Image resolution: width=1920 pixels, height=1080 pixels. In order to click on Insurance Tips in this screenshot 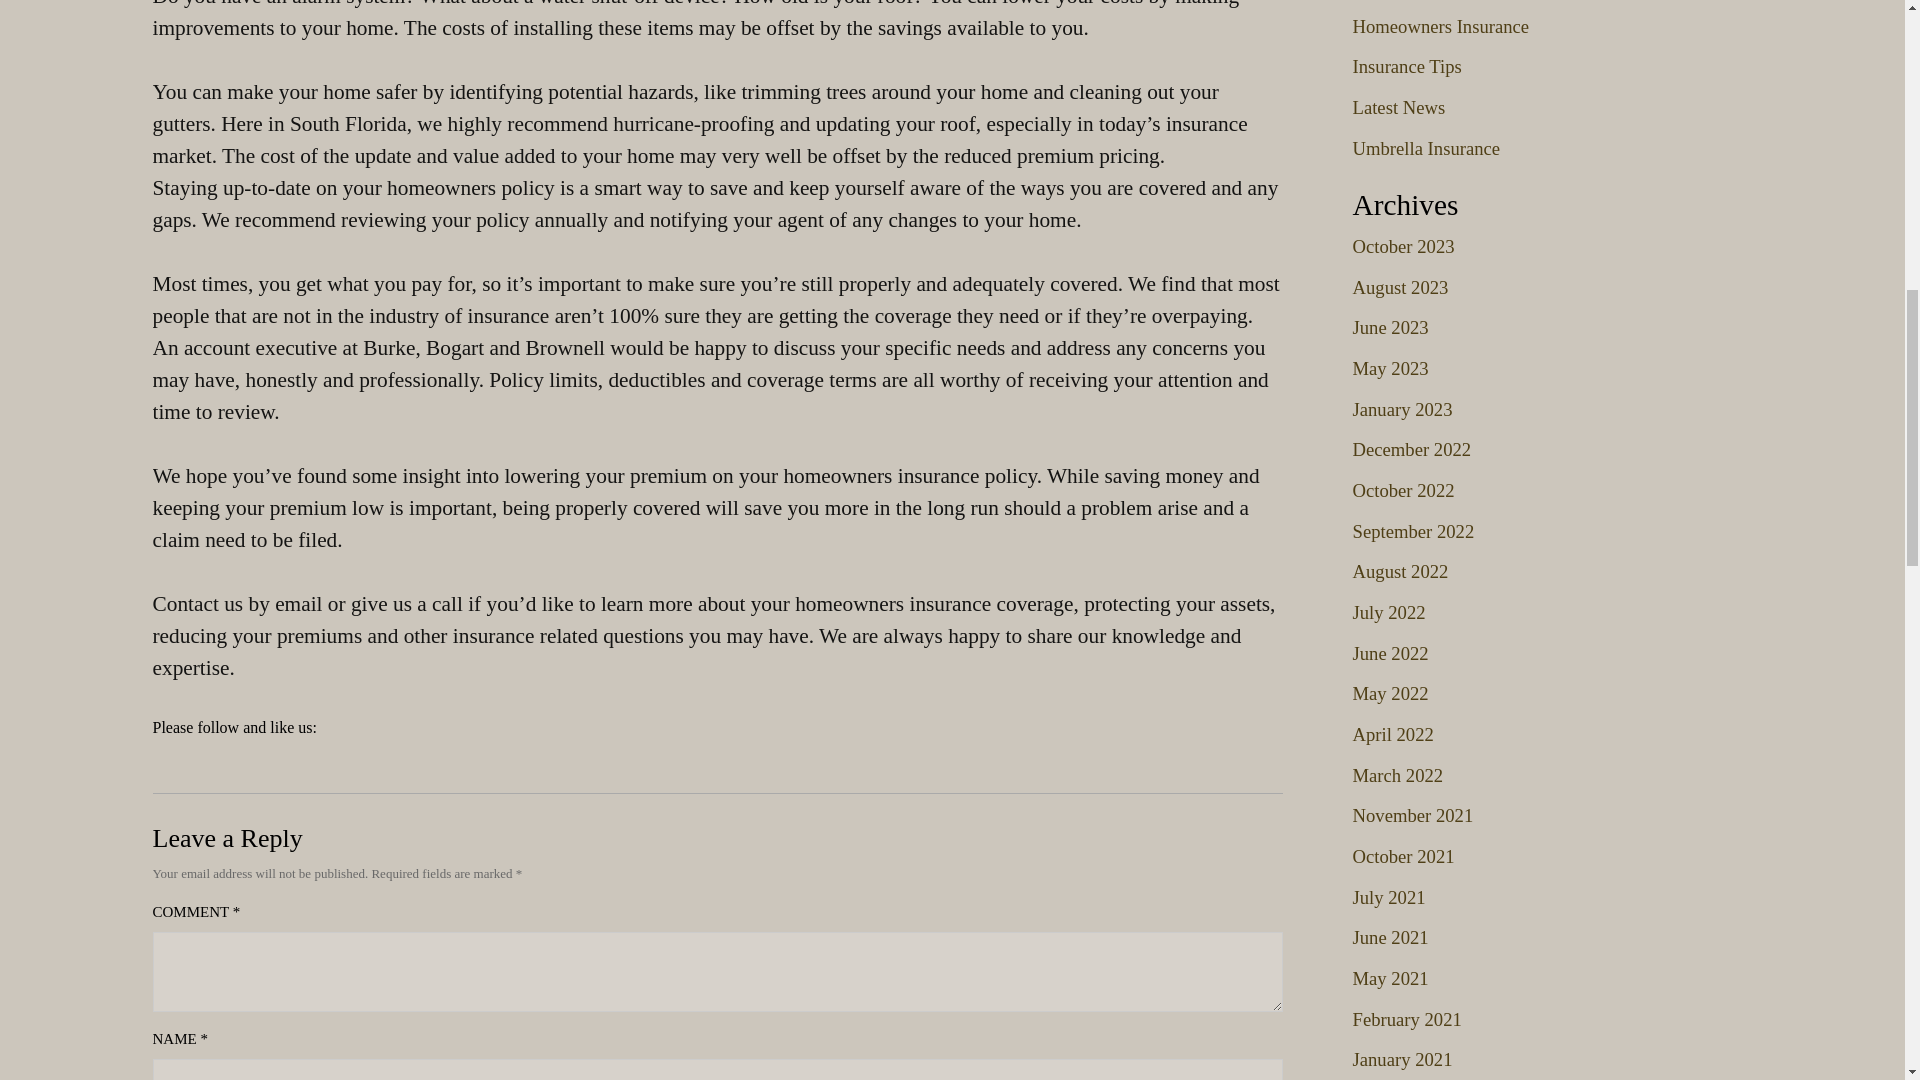, I will do `click(1406, 66)`.